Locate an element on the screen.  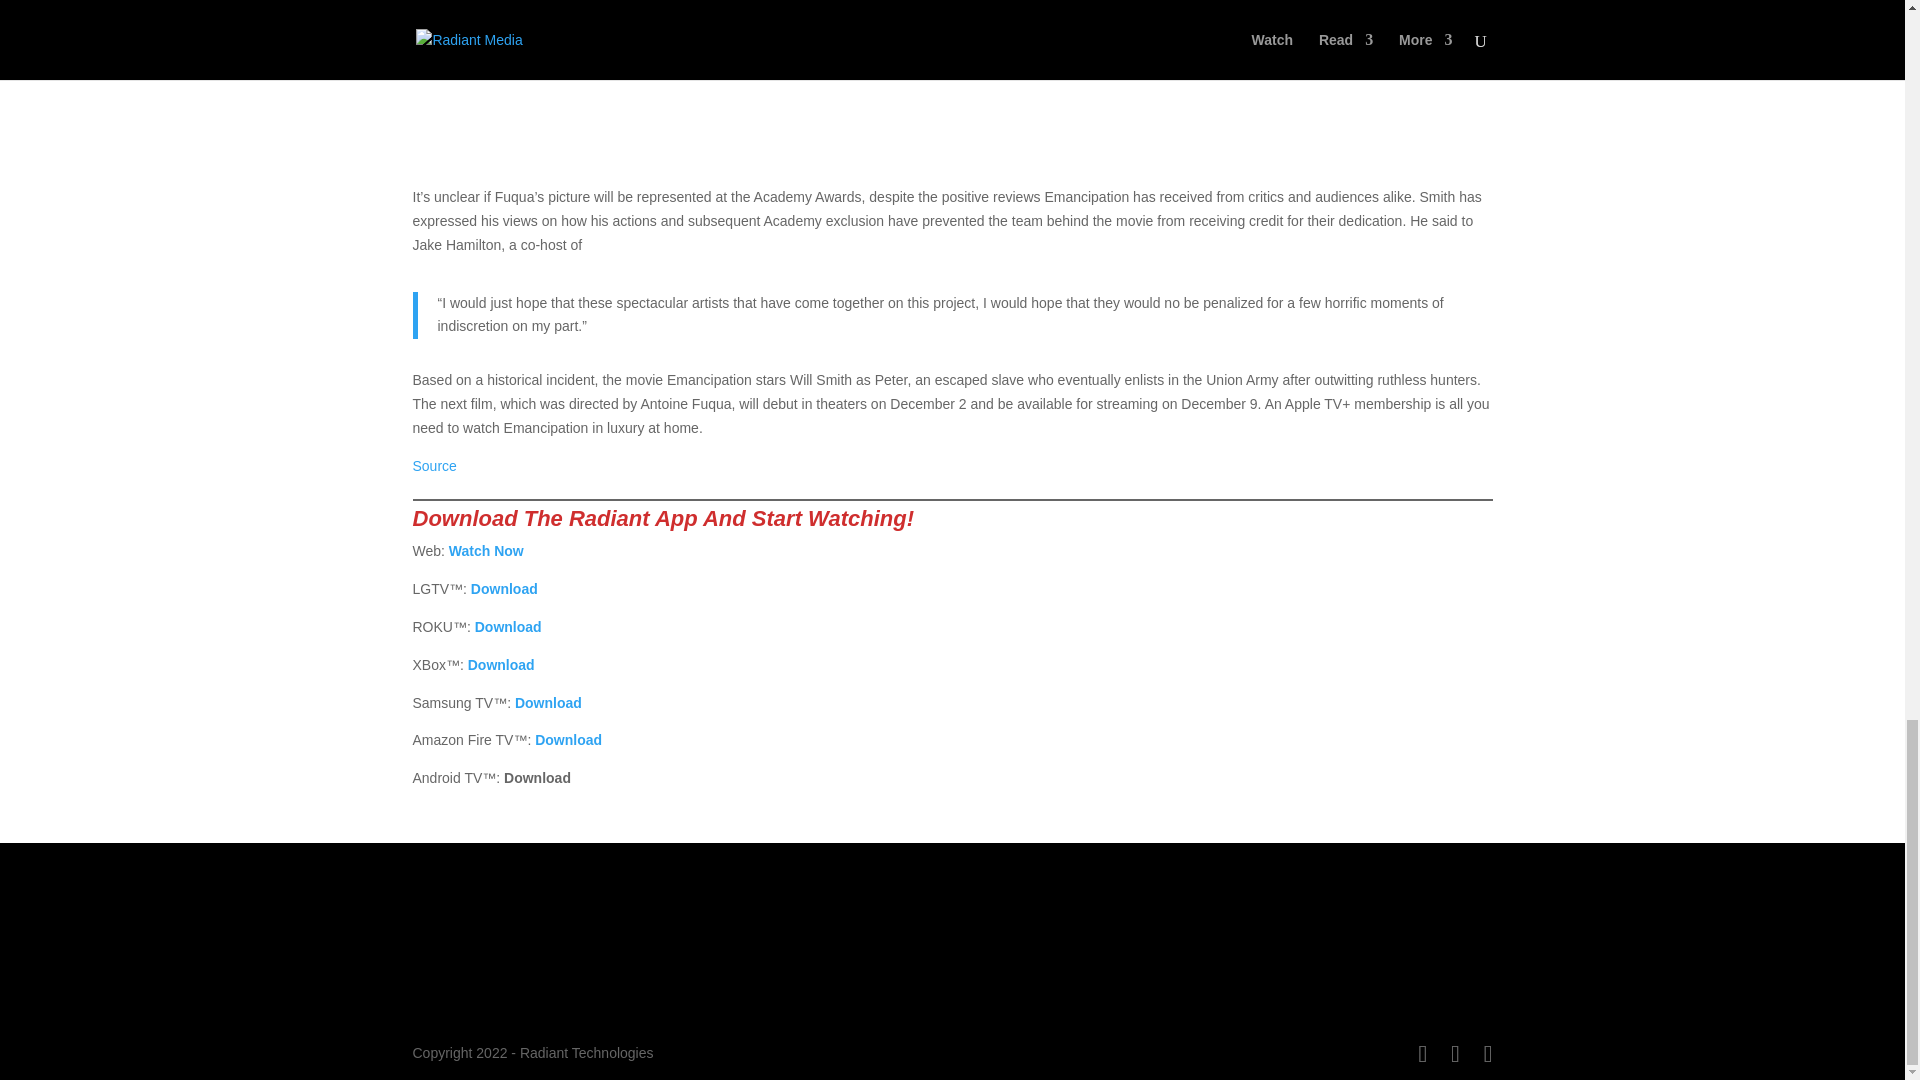
Download is located at coordinates (502, 664).